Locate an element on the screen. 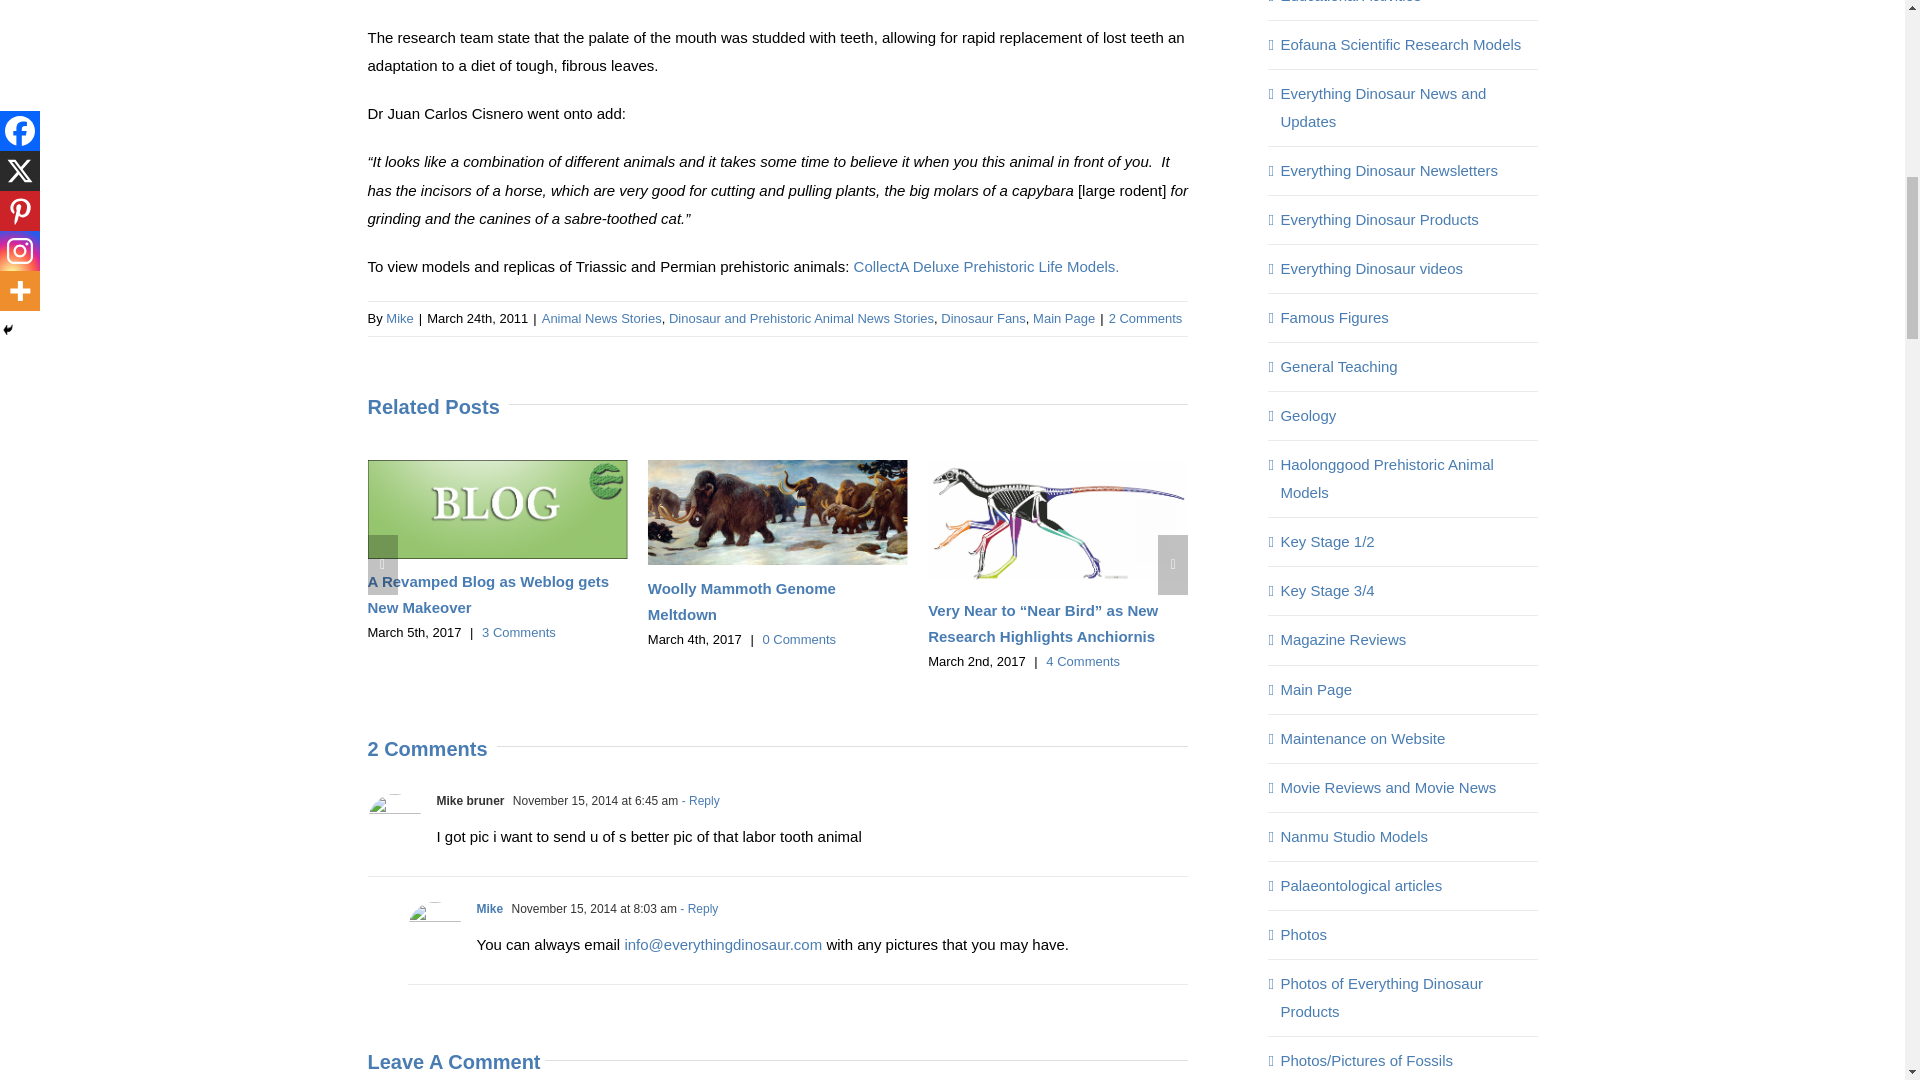 Image resolution: width=1920 pixels, height=1080 pixels. Animal News Stories is located at coordinates (602, 318).